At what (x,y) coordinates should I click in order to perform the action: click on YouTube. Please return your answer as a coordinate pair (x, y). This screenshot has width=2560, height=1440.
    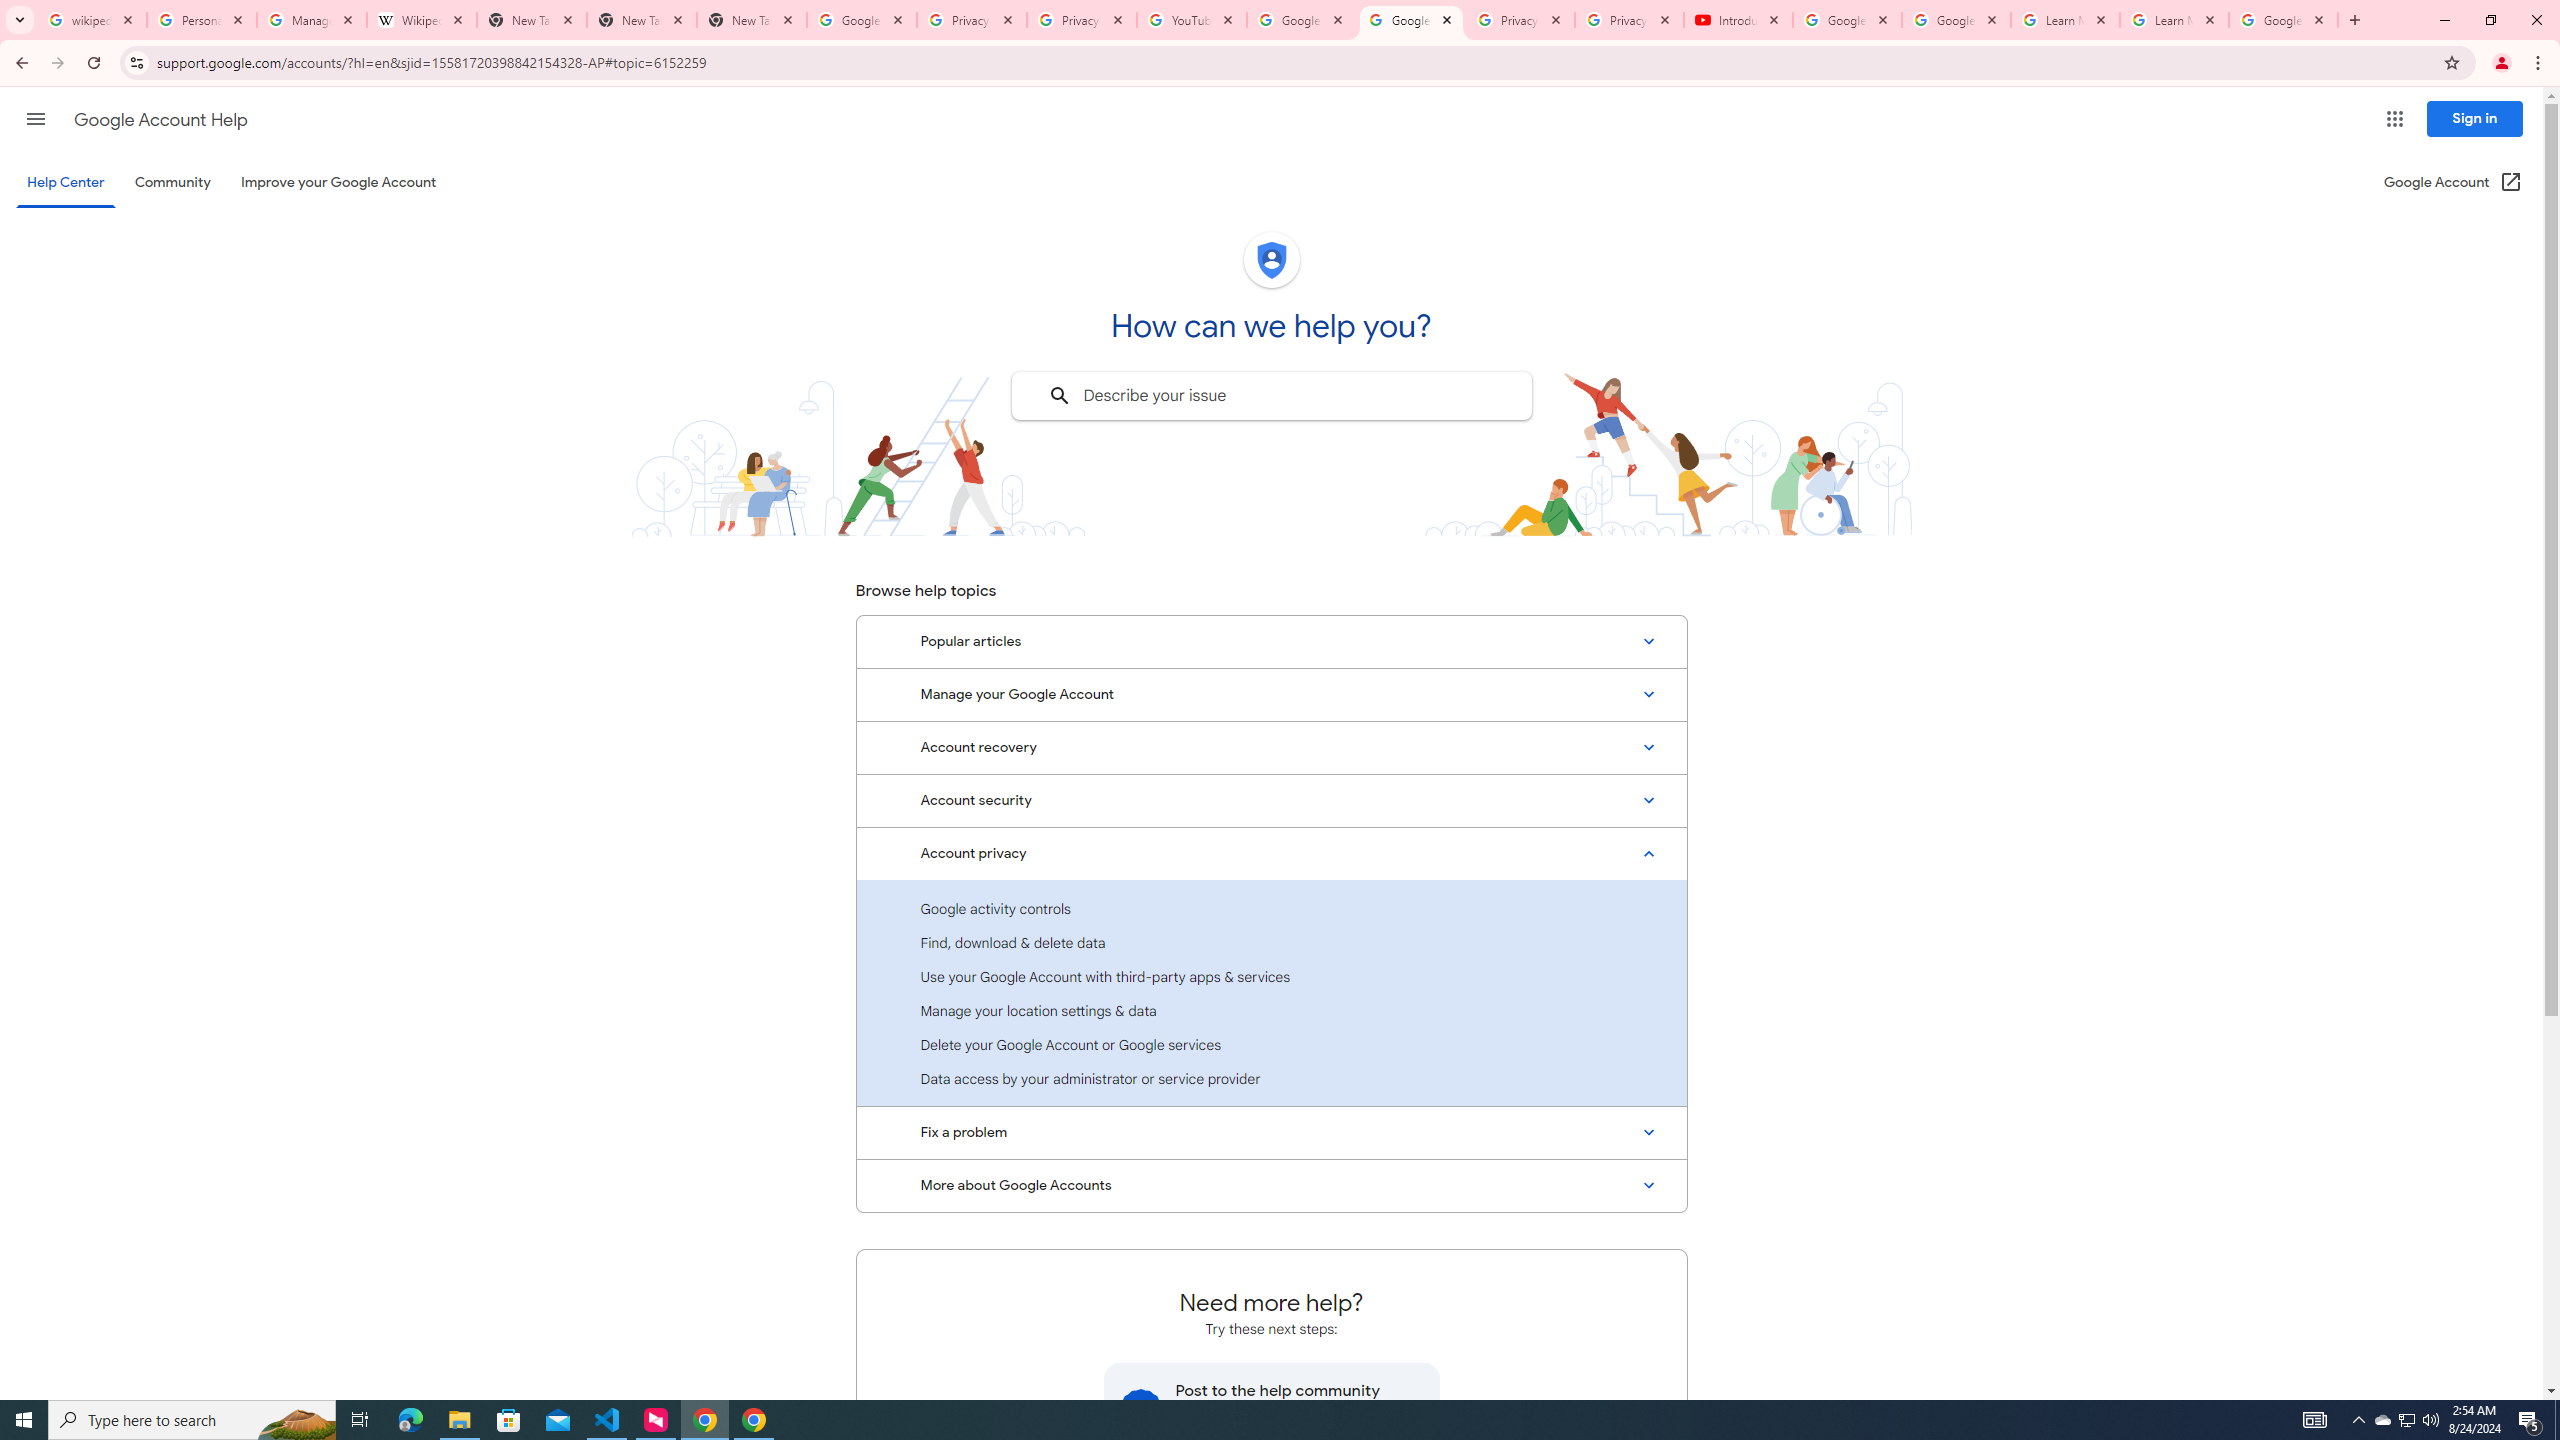
    Looking at the image, I should click on (1192, 20).